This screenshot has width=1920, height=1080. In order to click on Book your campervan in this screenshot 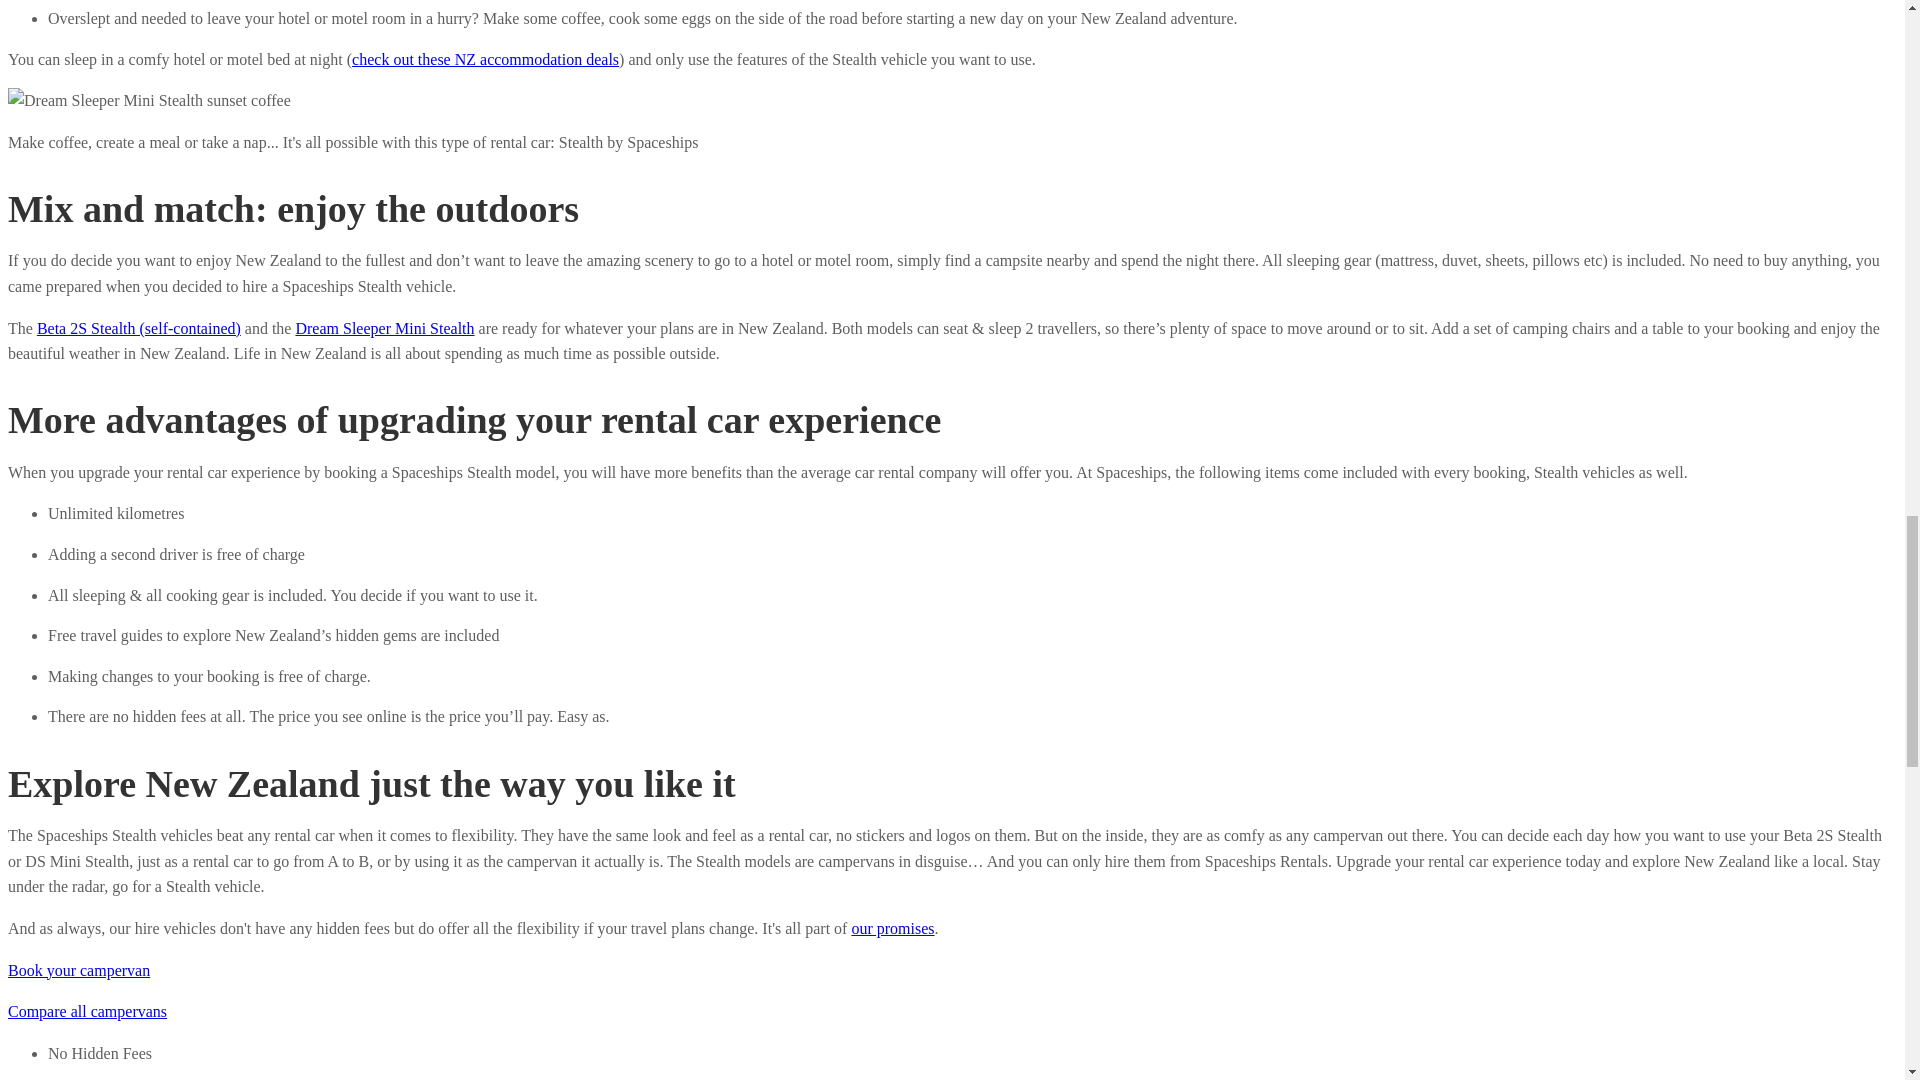, I will do `click(78, 970)`.